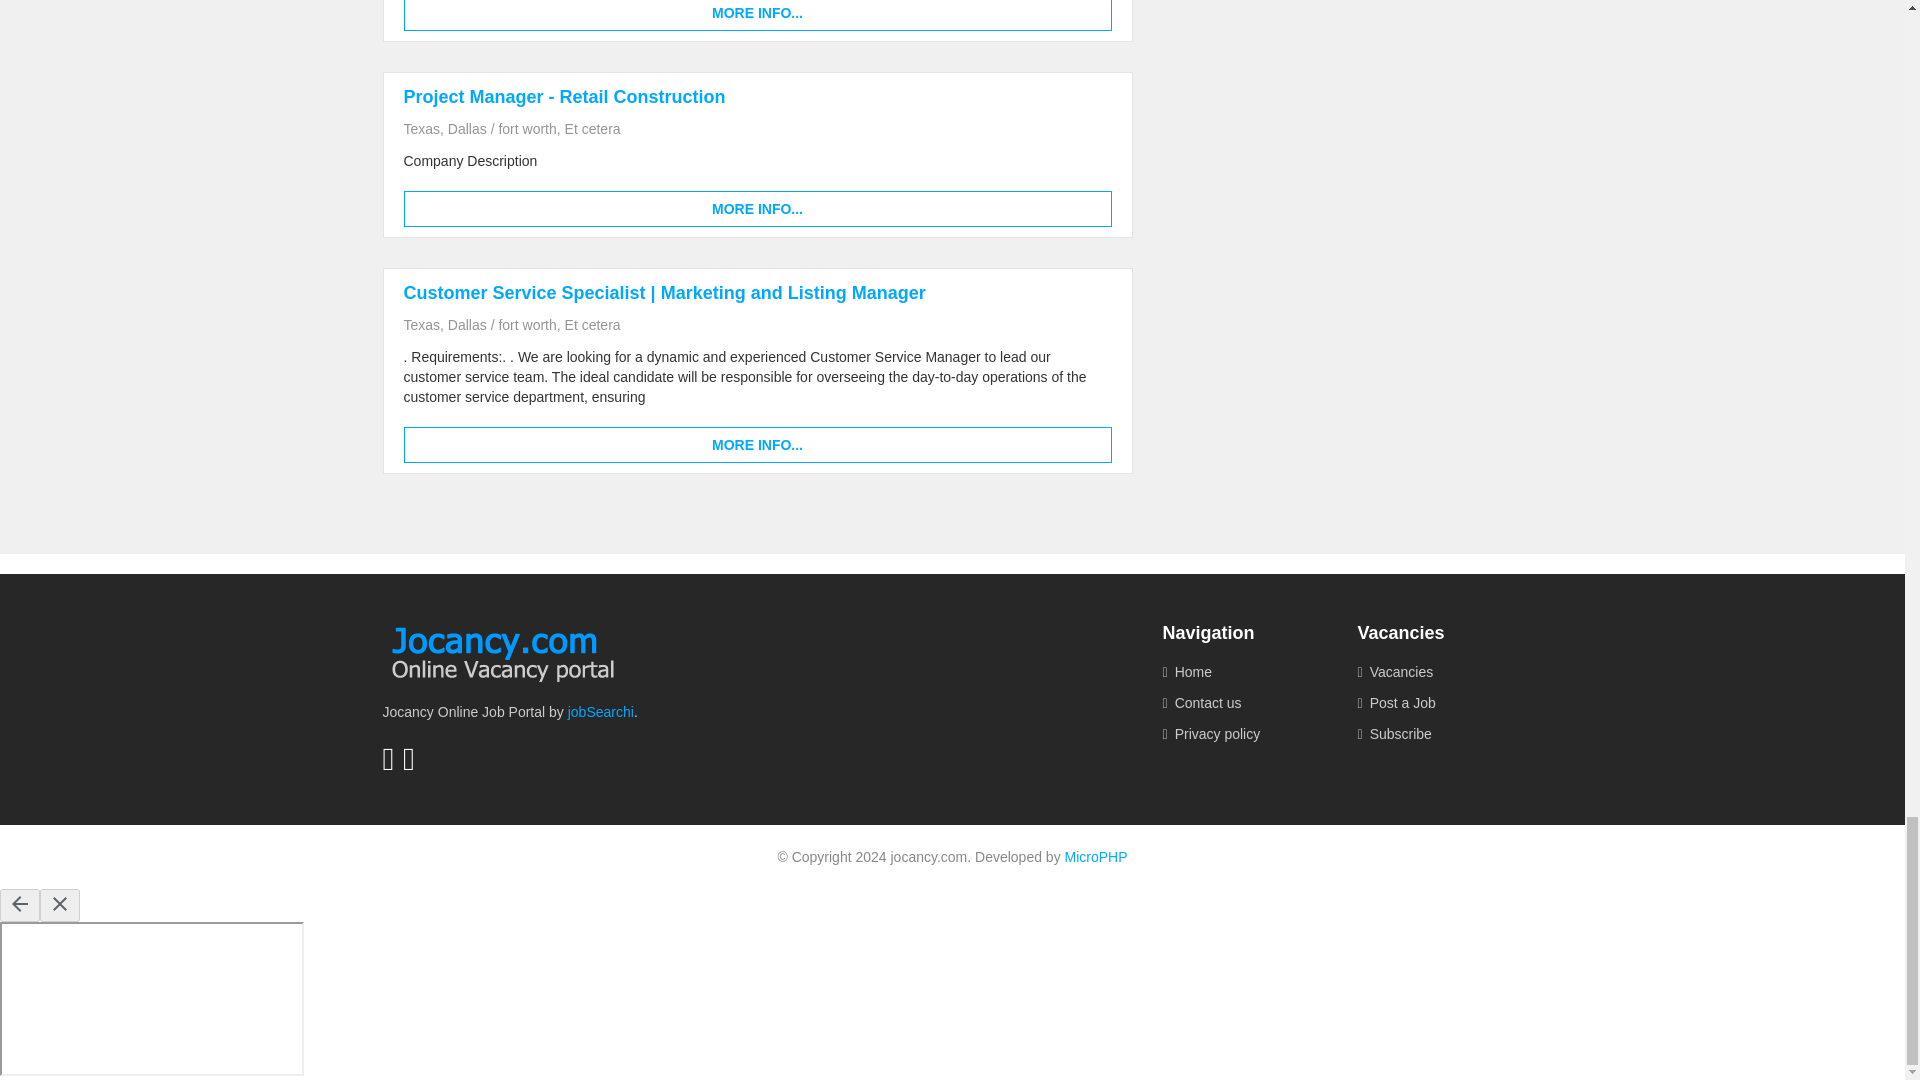  I want to click on MORE INFO..., so click(757, 16).